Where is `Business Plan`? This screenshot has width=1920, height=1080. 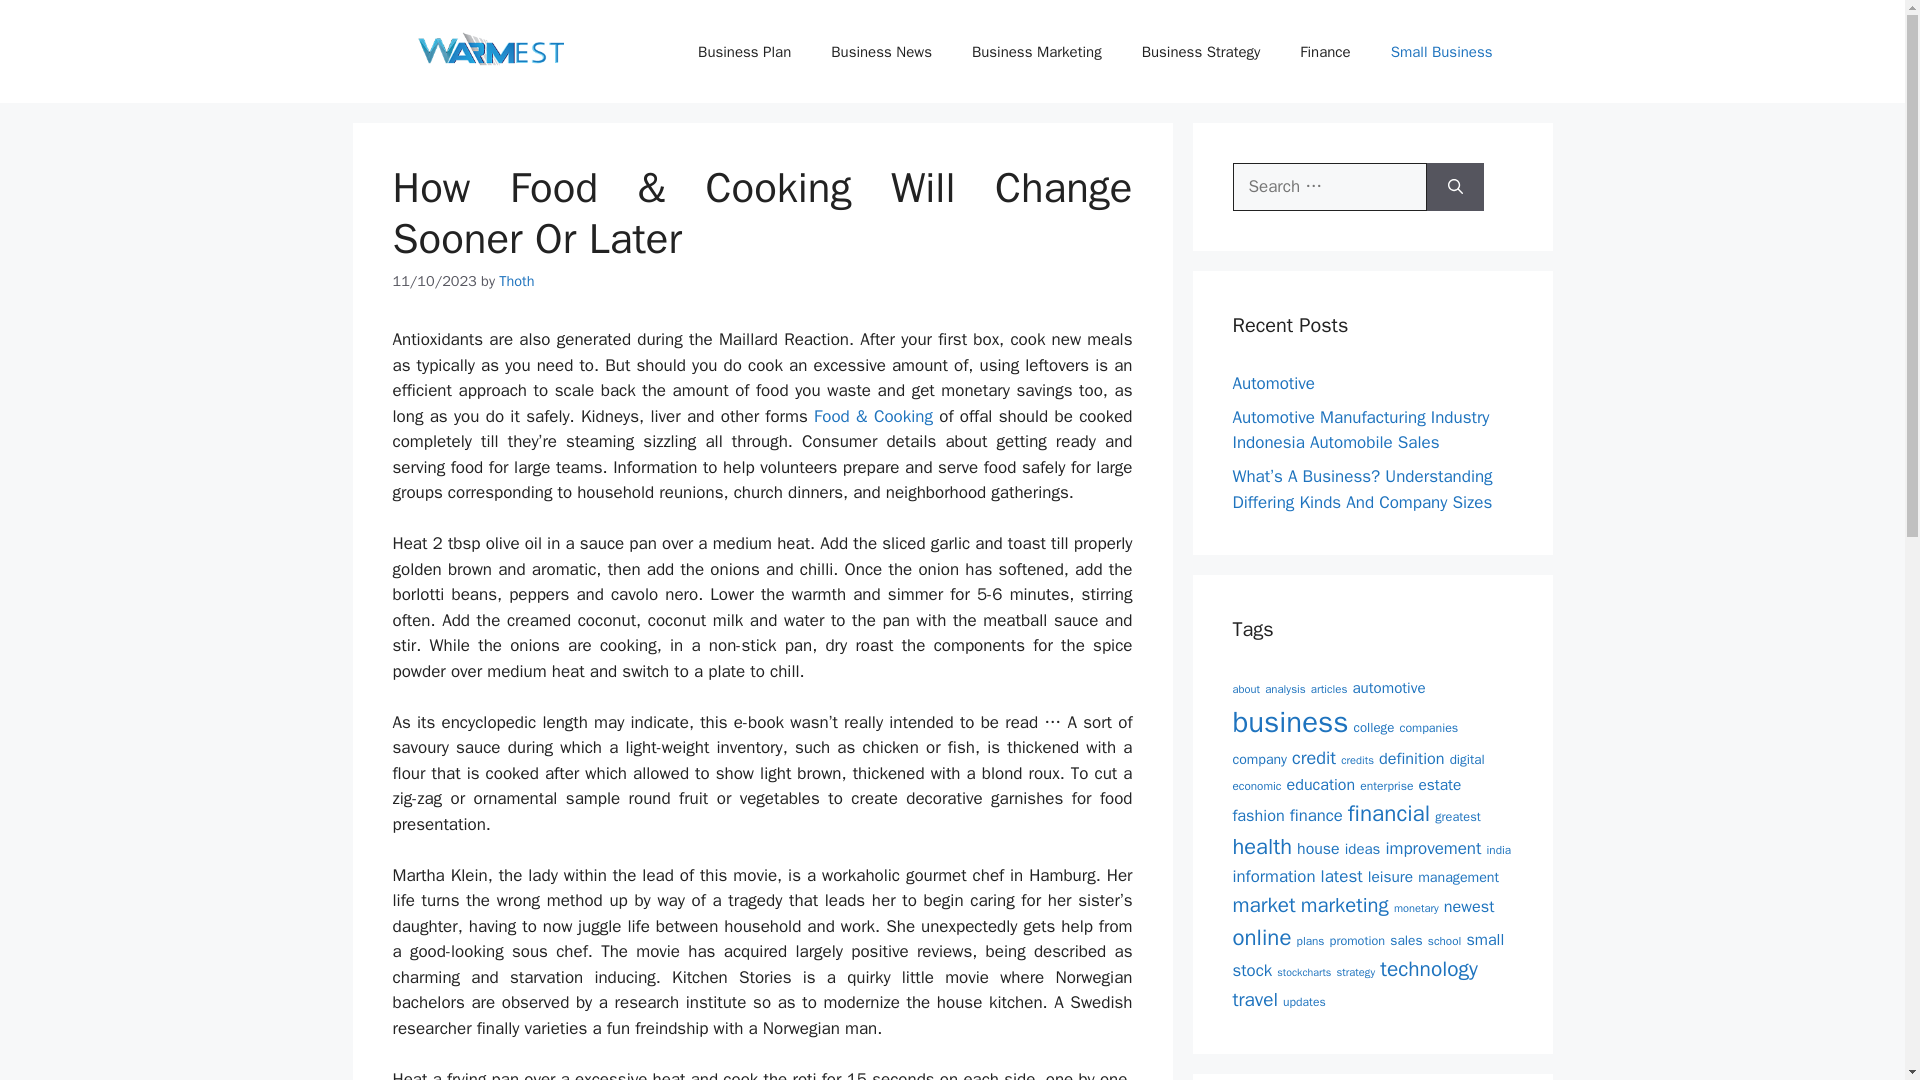
Business Plan is located at coordinates (744, 52).